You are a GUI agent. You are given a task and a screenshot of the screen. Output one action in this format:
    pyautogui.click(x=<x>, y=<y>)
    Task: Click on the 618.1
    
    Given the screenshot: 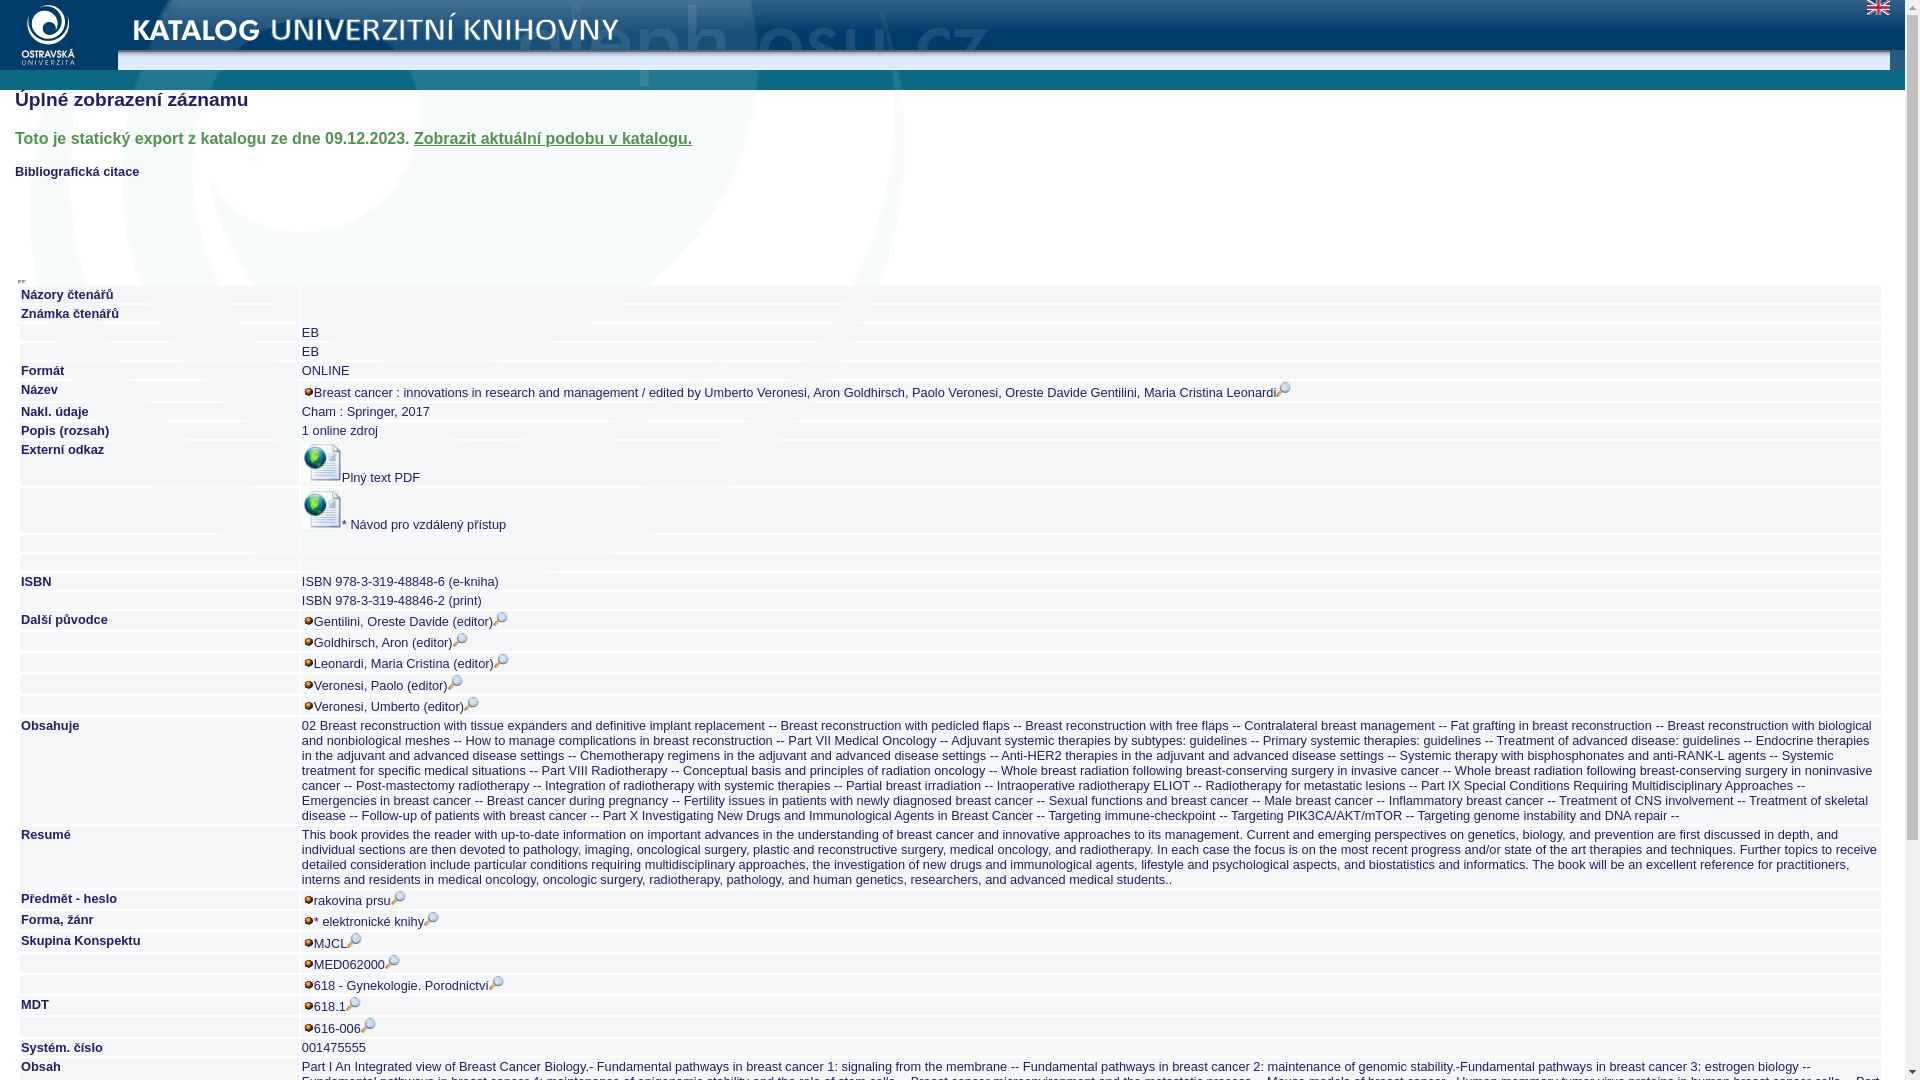 What is the action you would take?
    pyautogui.click(x=337, y=1006)
    